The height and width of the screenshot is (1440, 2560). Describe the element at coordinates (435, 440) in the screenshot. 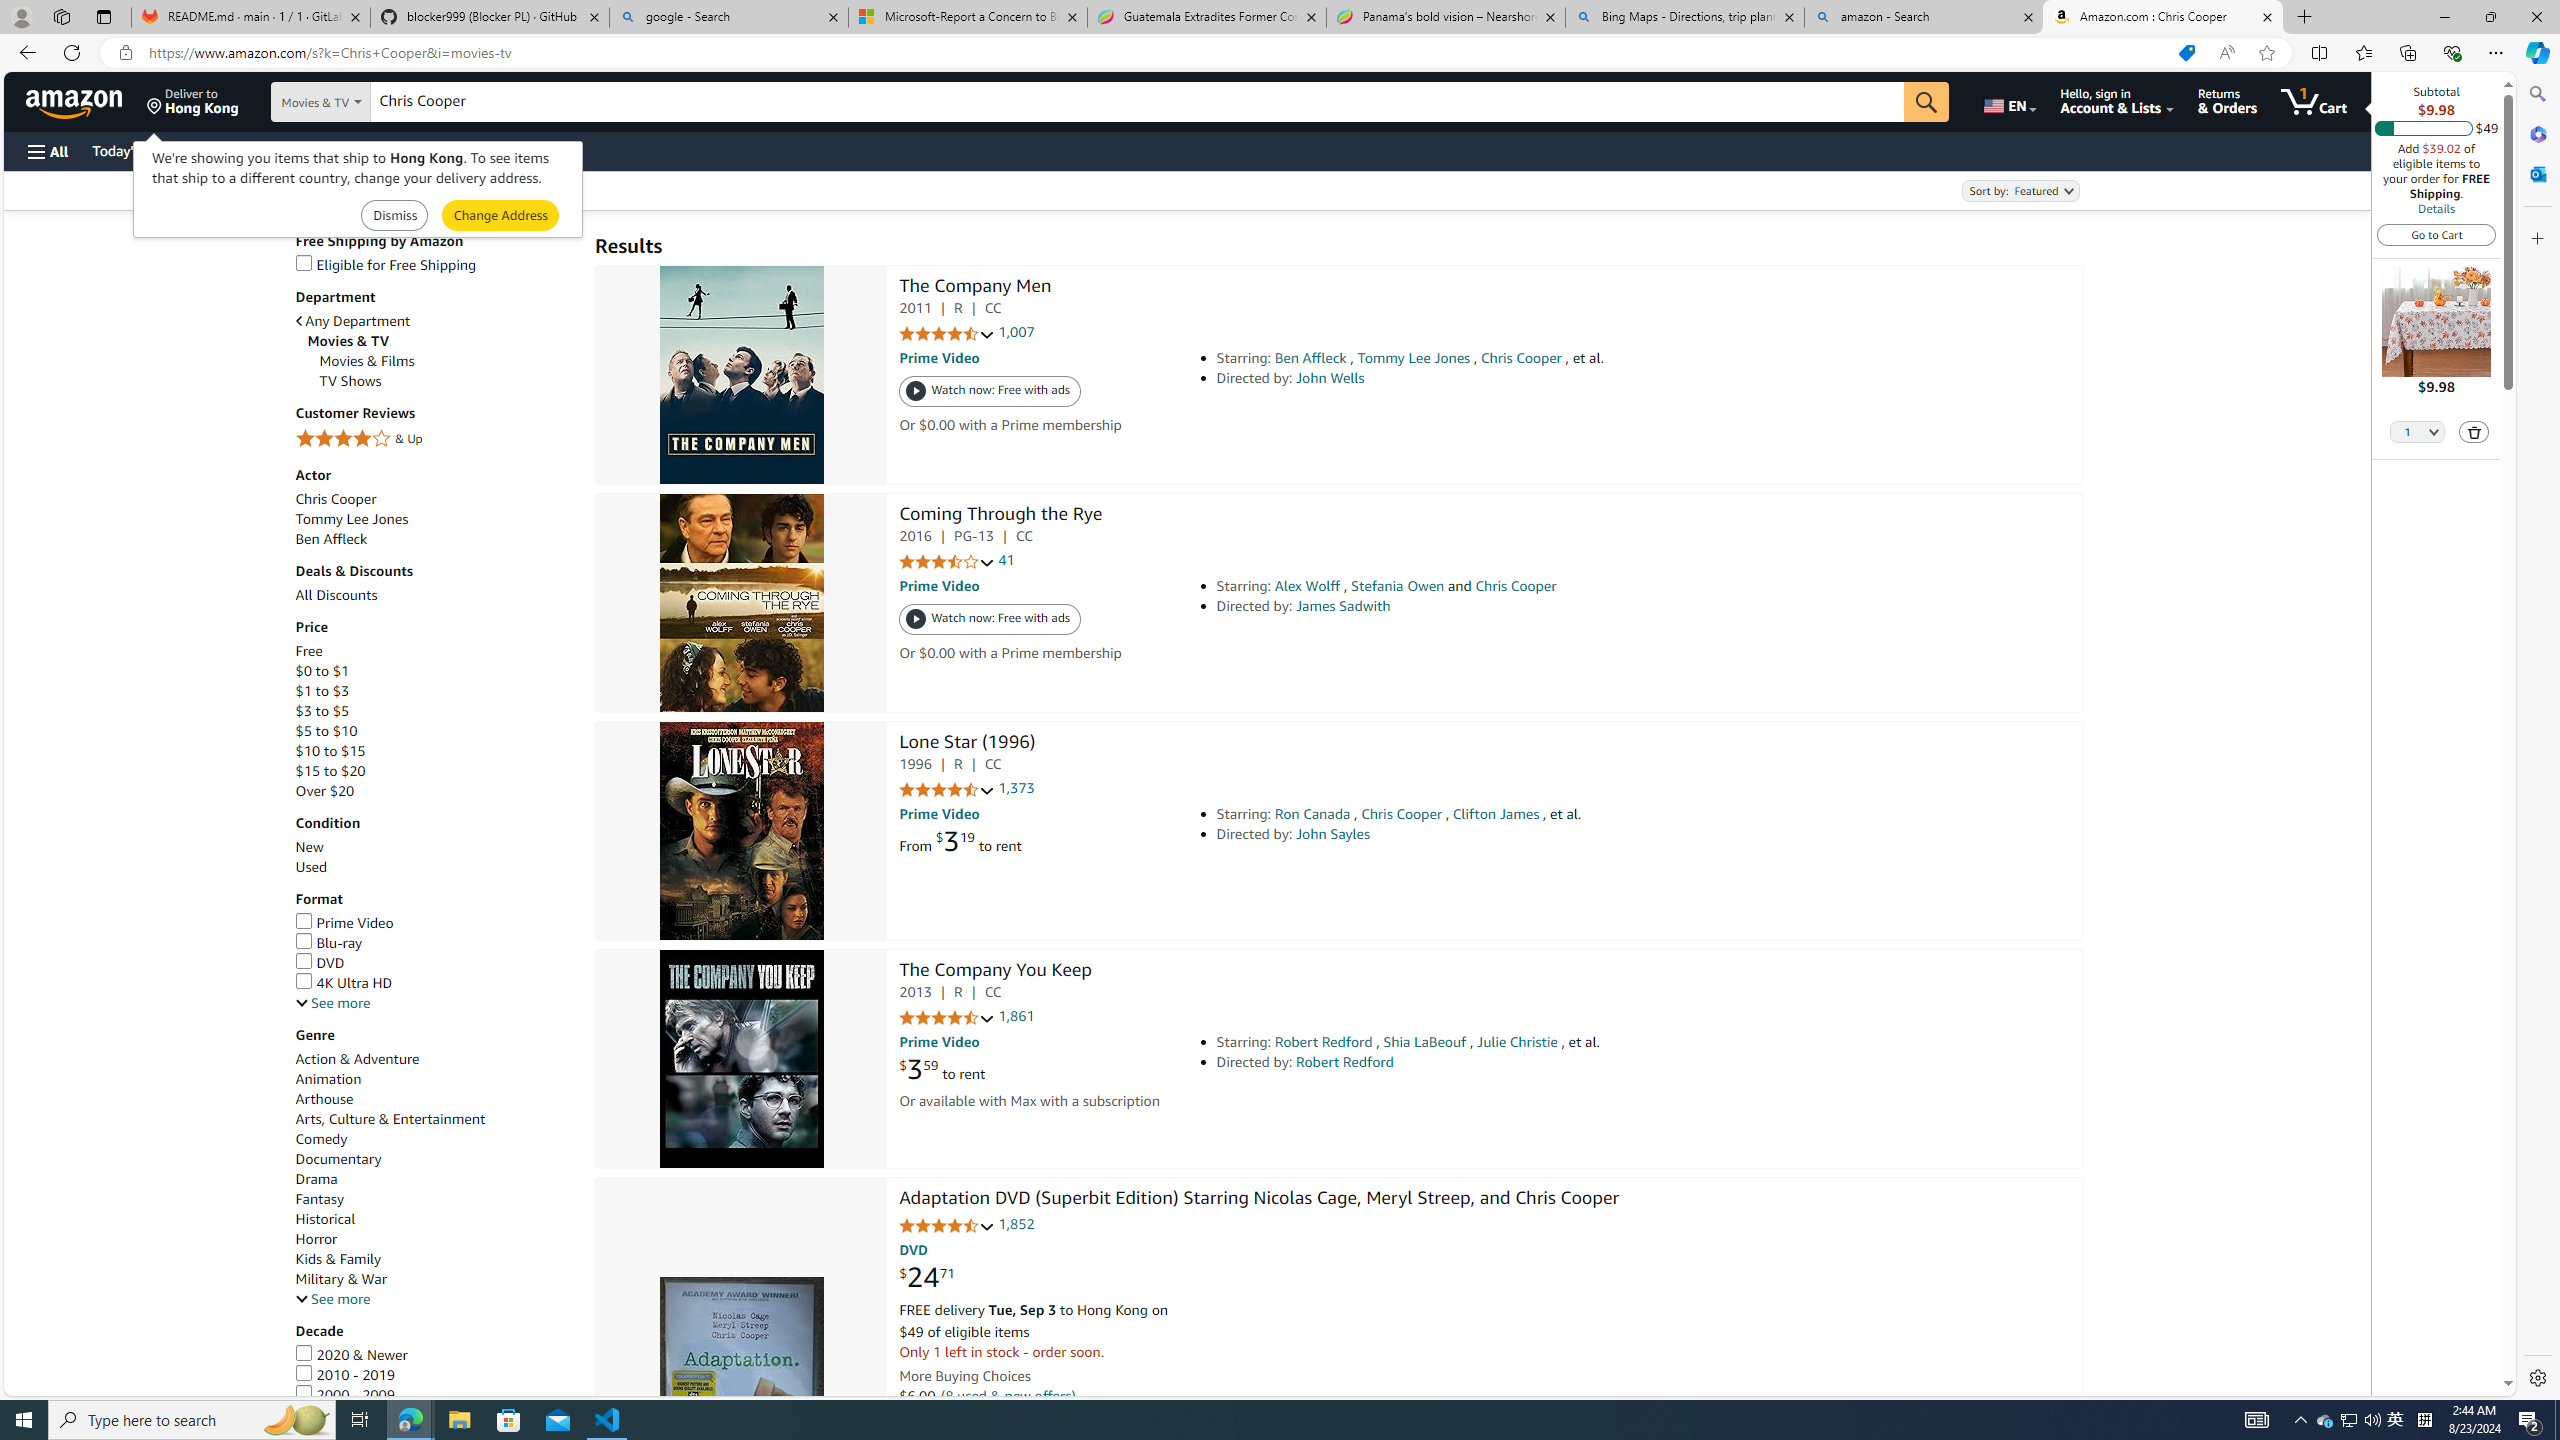

I see `4 Stars & Up` at that location.